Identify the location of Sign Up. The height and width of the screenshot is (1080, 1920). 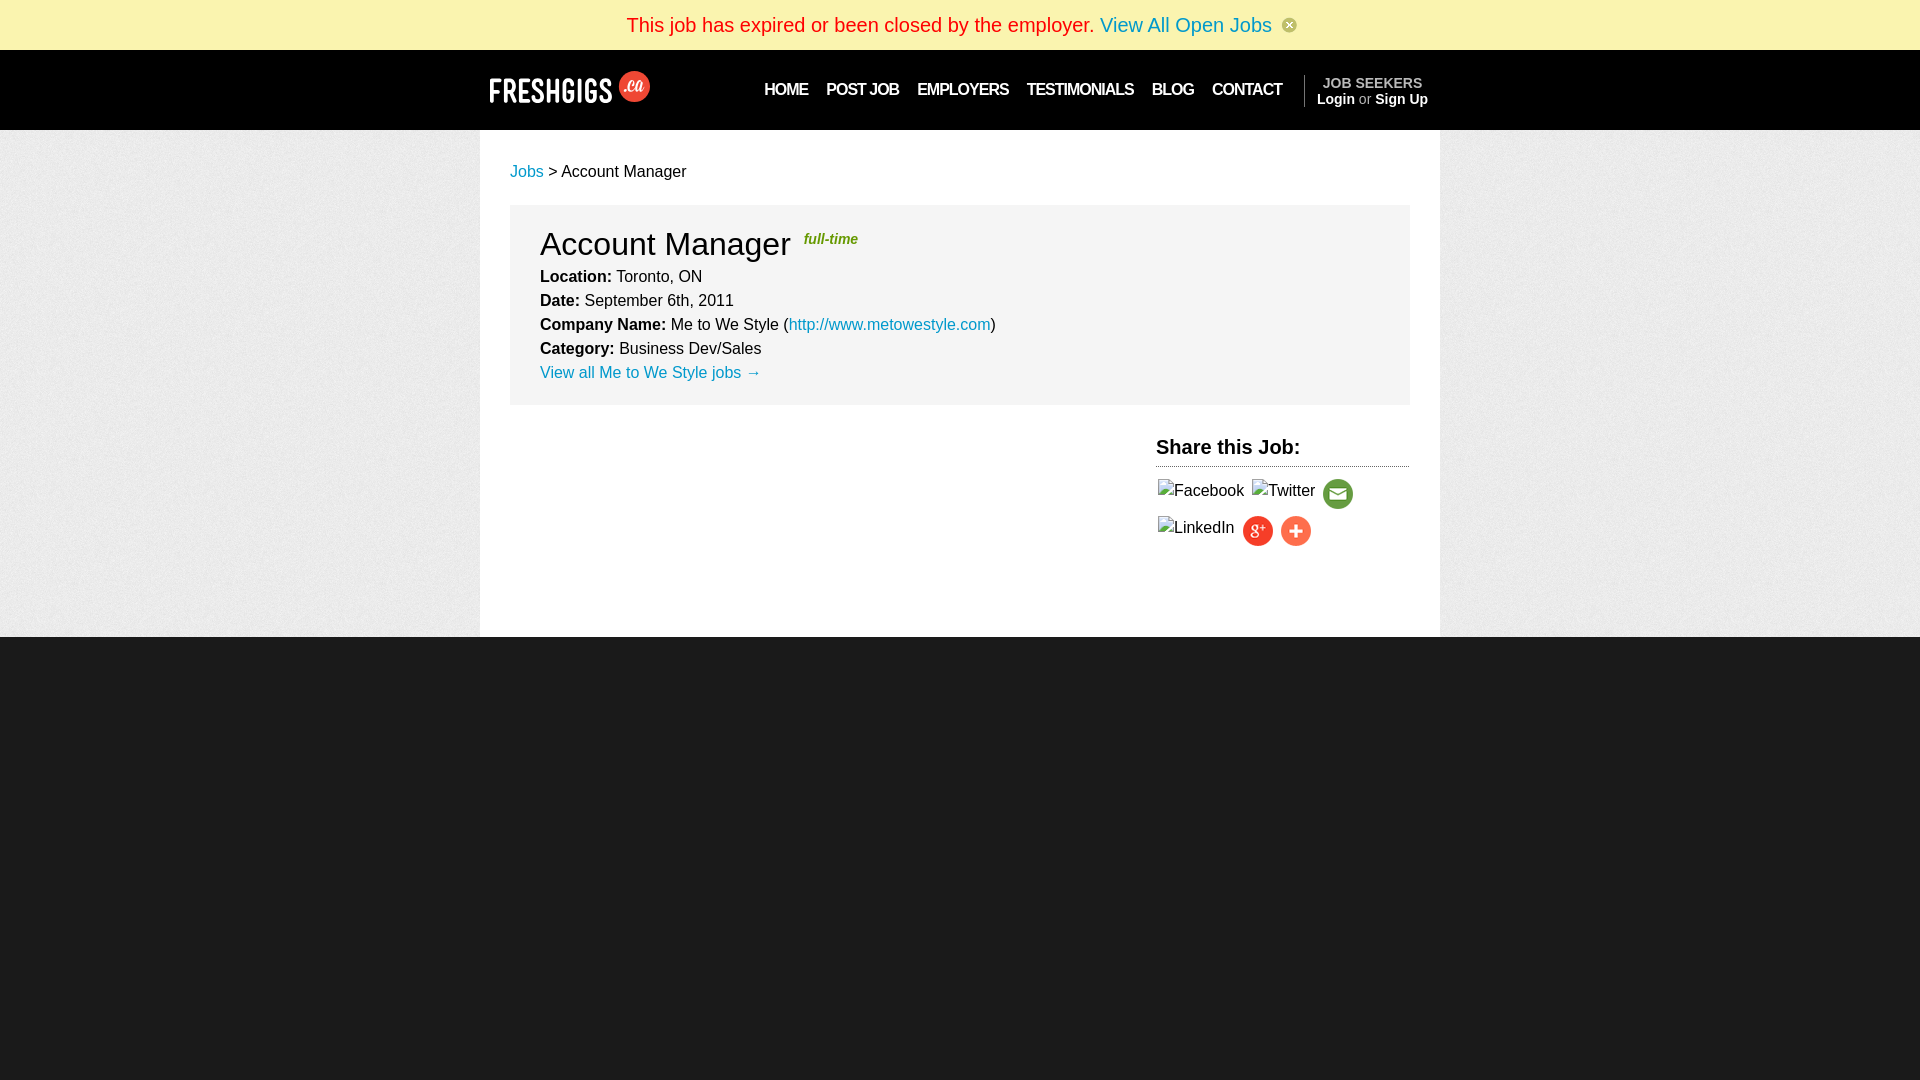
(1401, 98).